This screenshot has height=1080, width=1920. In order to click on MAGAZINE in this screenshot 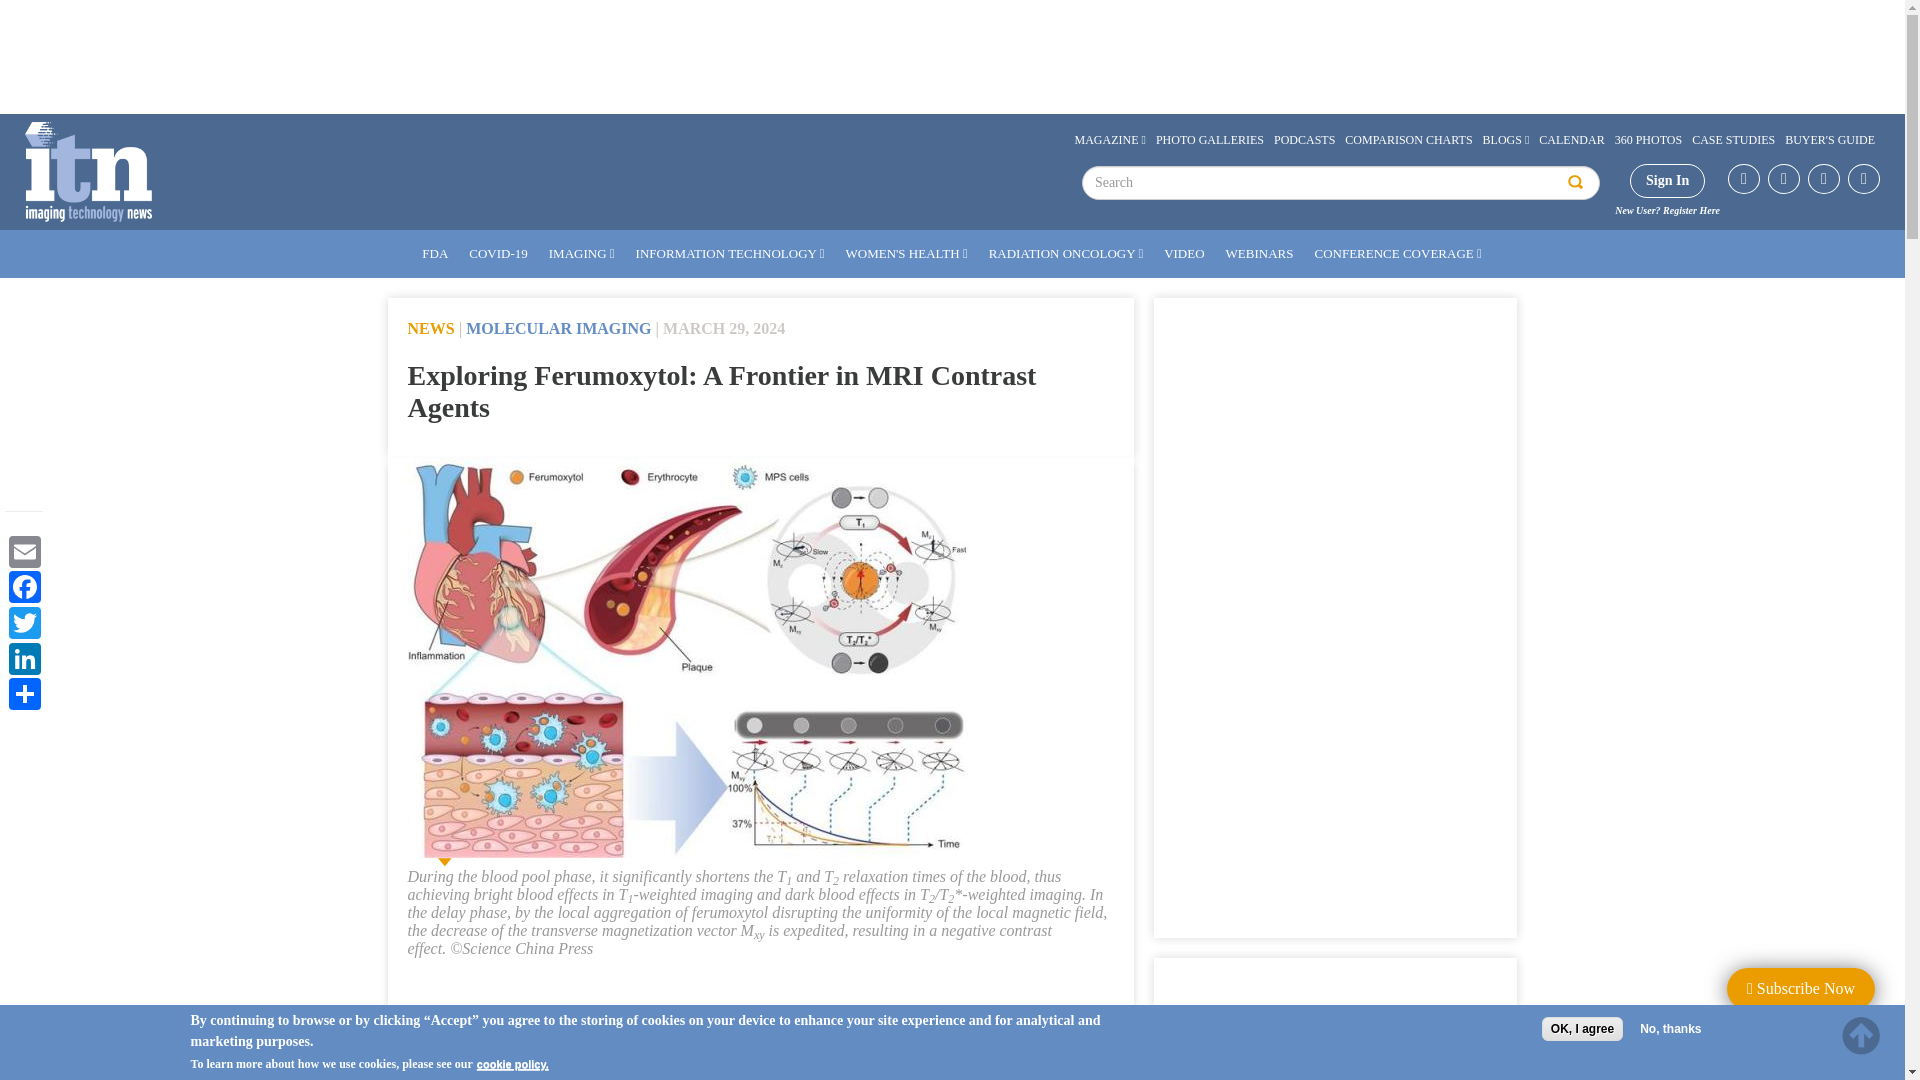, I will do `click(1110, 139)`.